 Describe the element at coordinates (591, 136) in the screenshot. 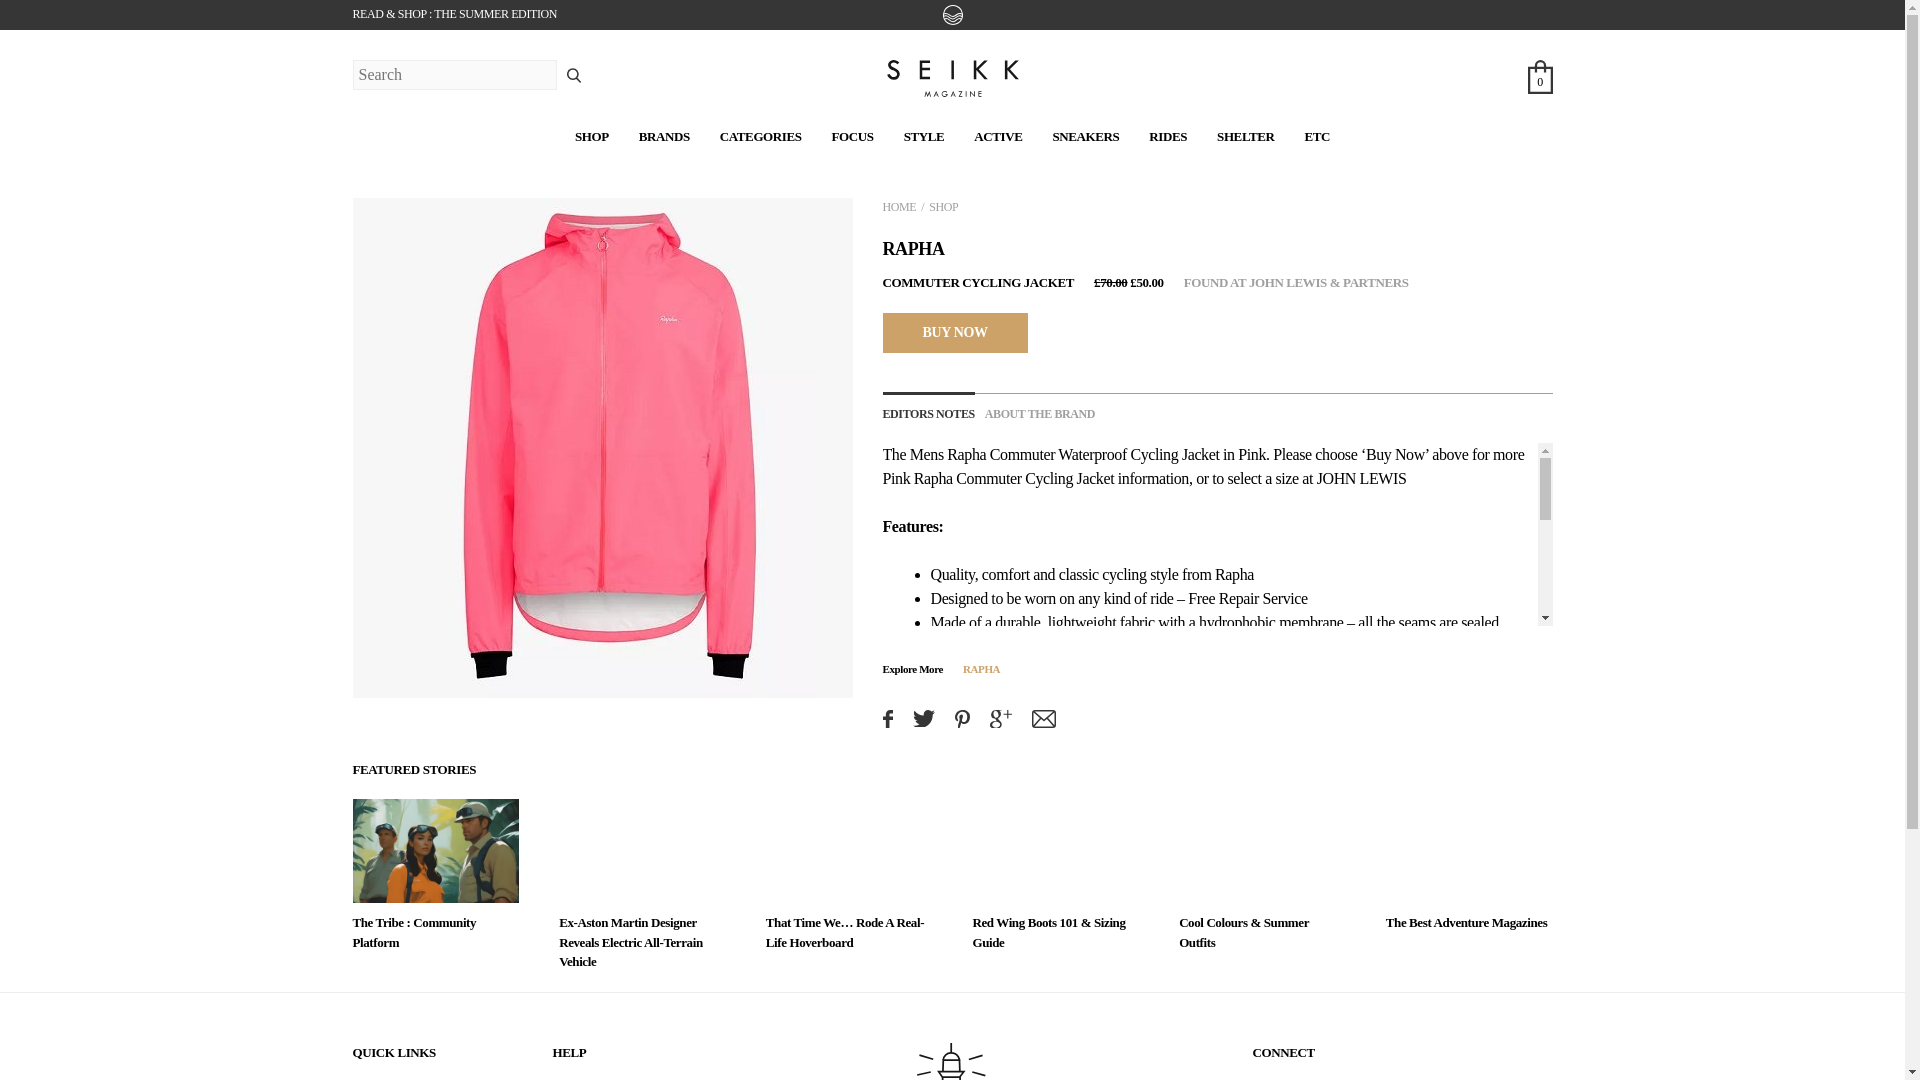

I see `SHOP` at that location.